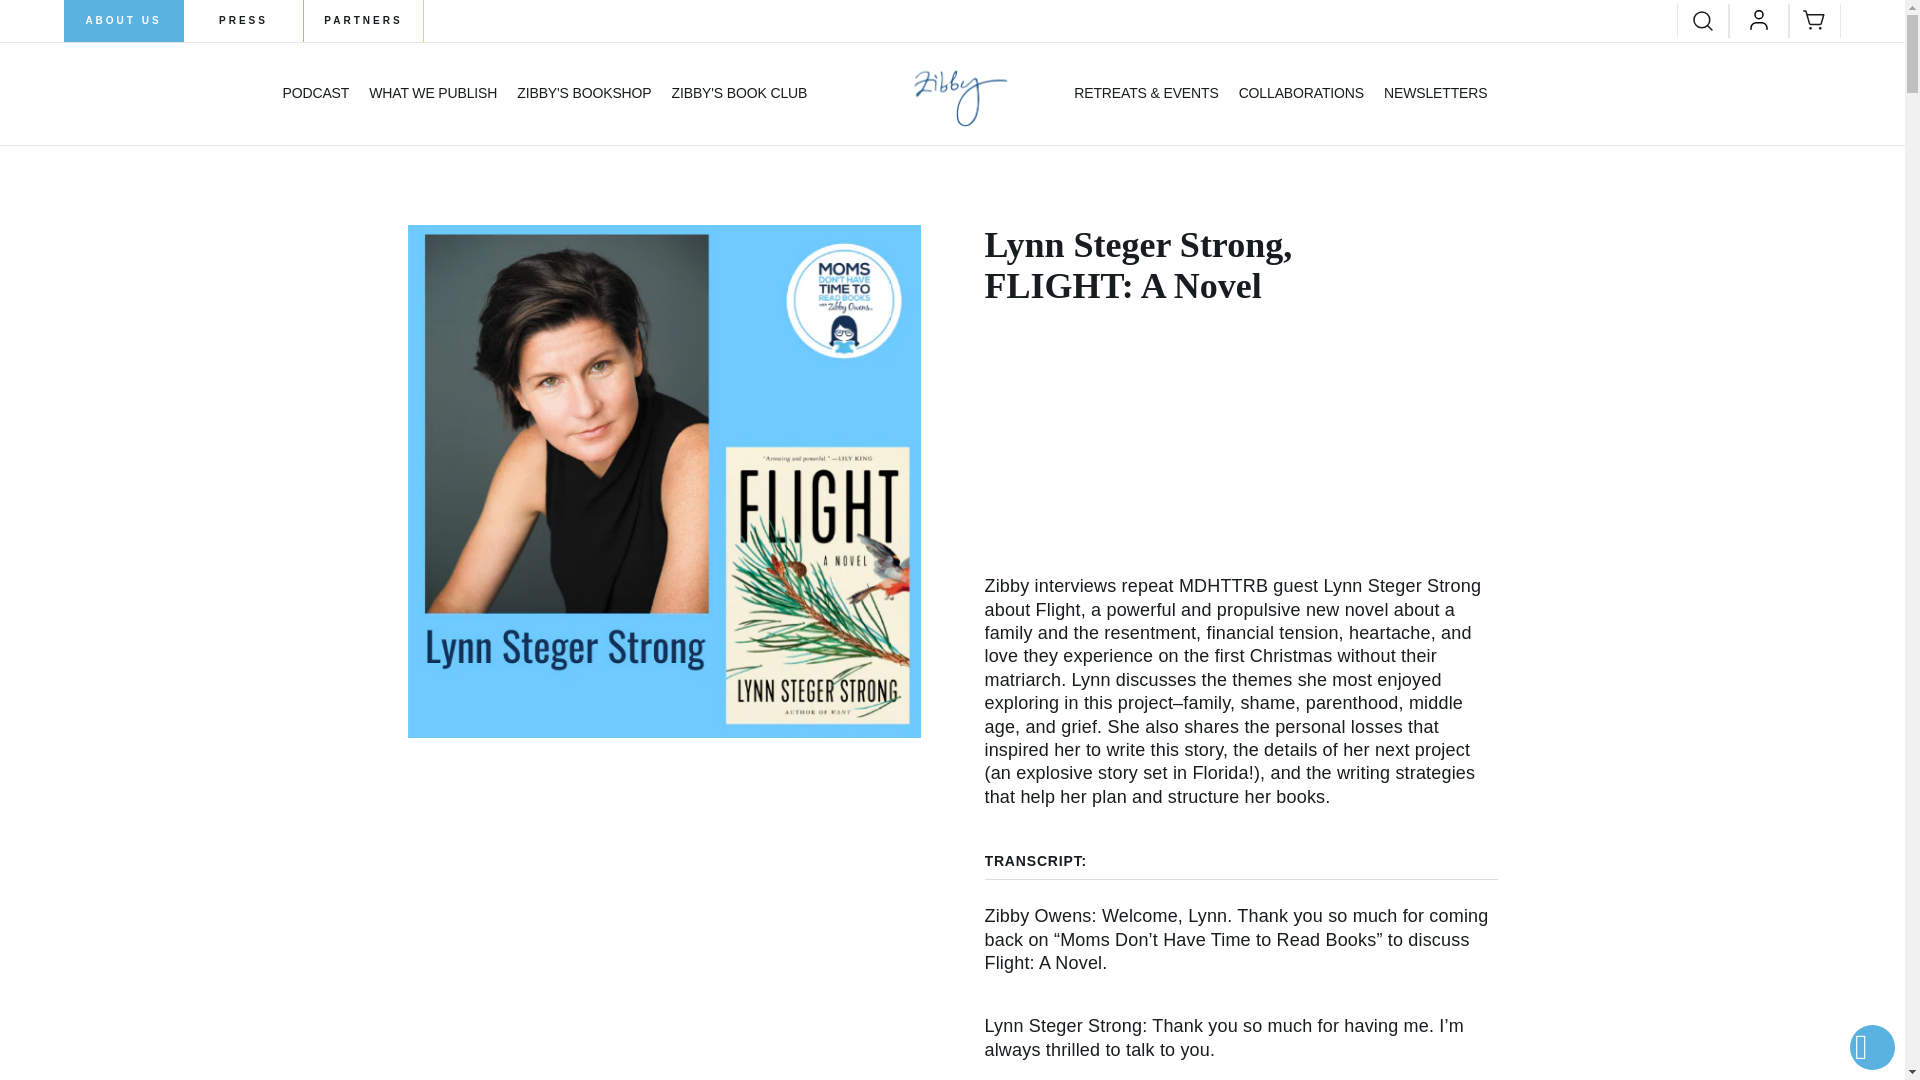 The height and width of the screenshot is (1080, 1920). I want to click on PARTNERS, so click(364, 21).